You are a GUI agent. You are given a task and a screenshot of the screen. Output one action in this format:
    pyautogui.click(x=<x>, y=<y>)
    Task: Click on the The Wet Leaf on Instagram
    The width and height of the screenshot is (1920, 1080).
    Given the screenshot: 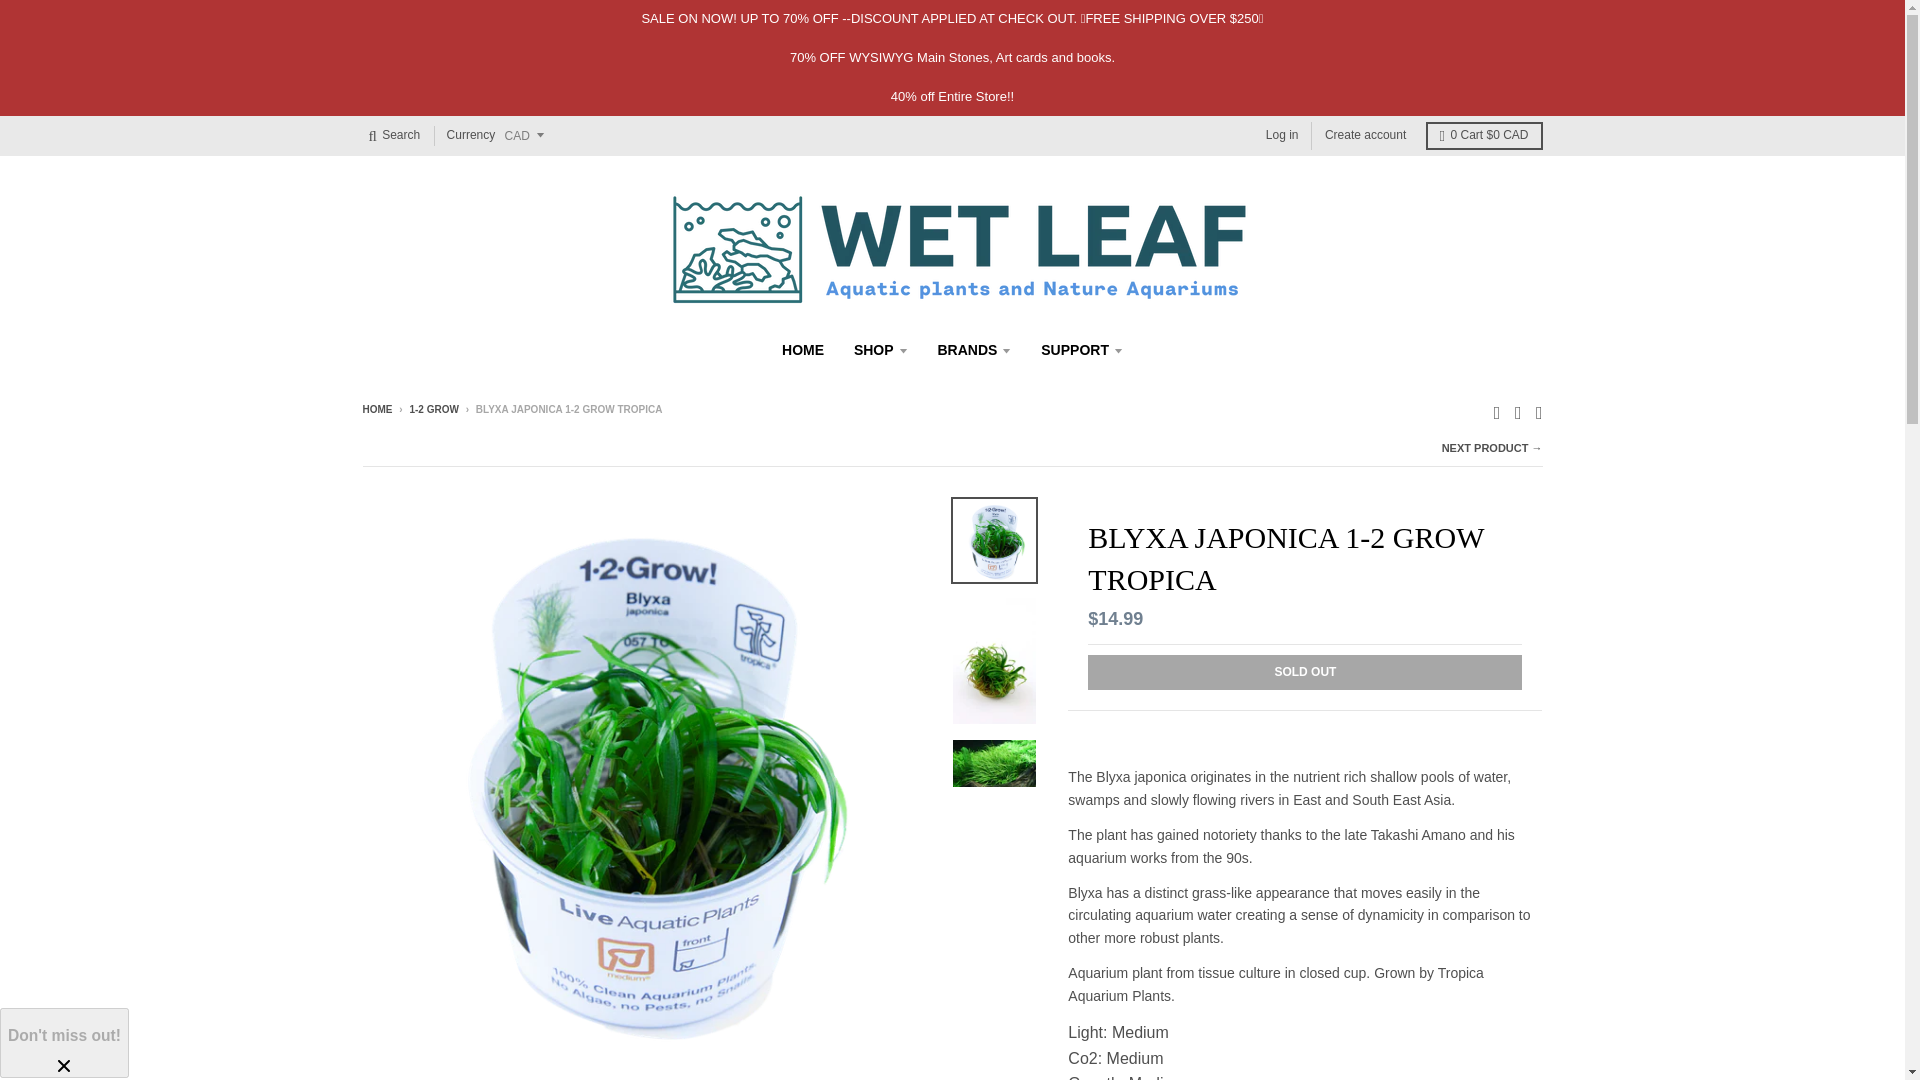 What is the action you would take?
    pyautogui.click(x=1518, y=411)
    